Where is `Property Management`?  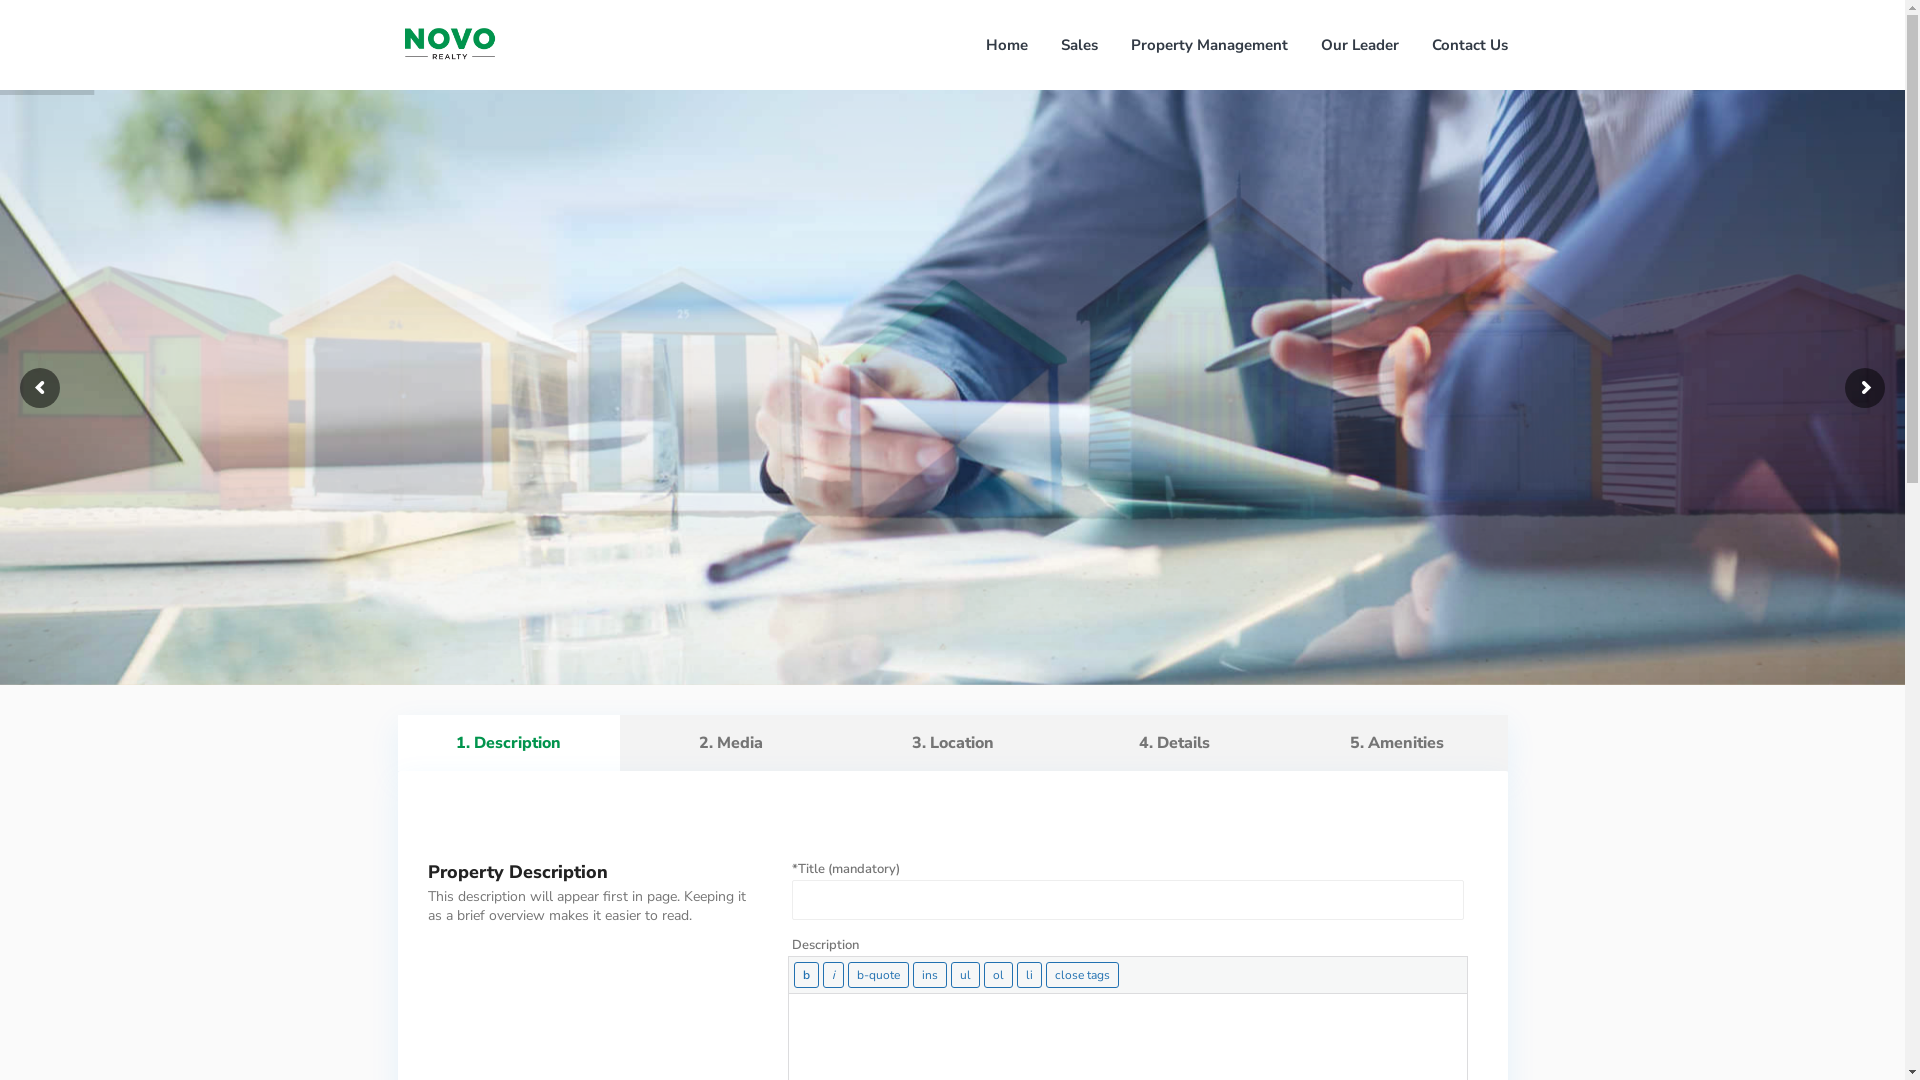 Property Management is located at coordinates (1210, 45).